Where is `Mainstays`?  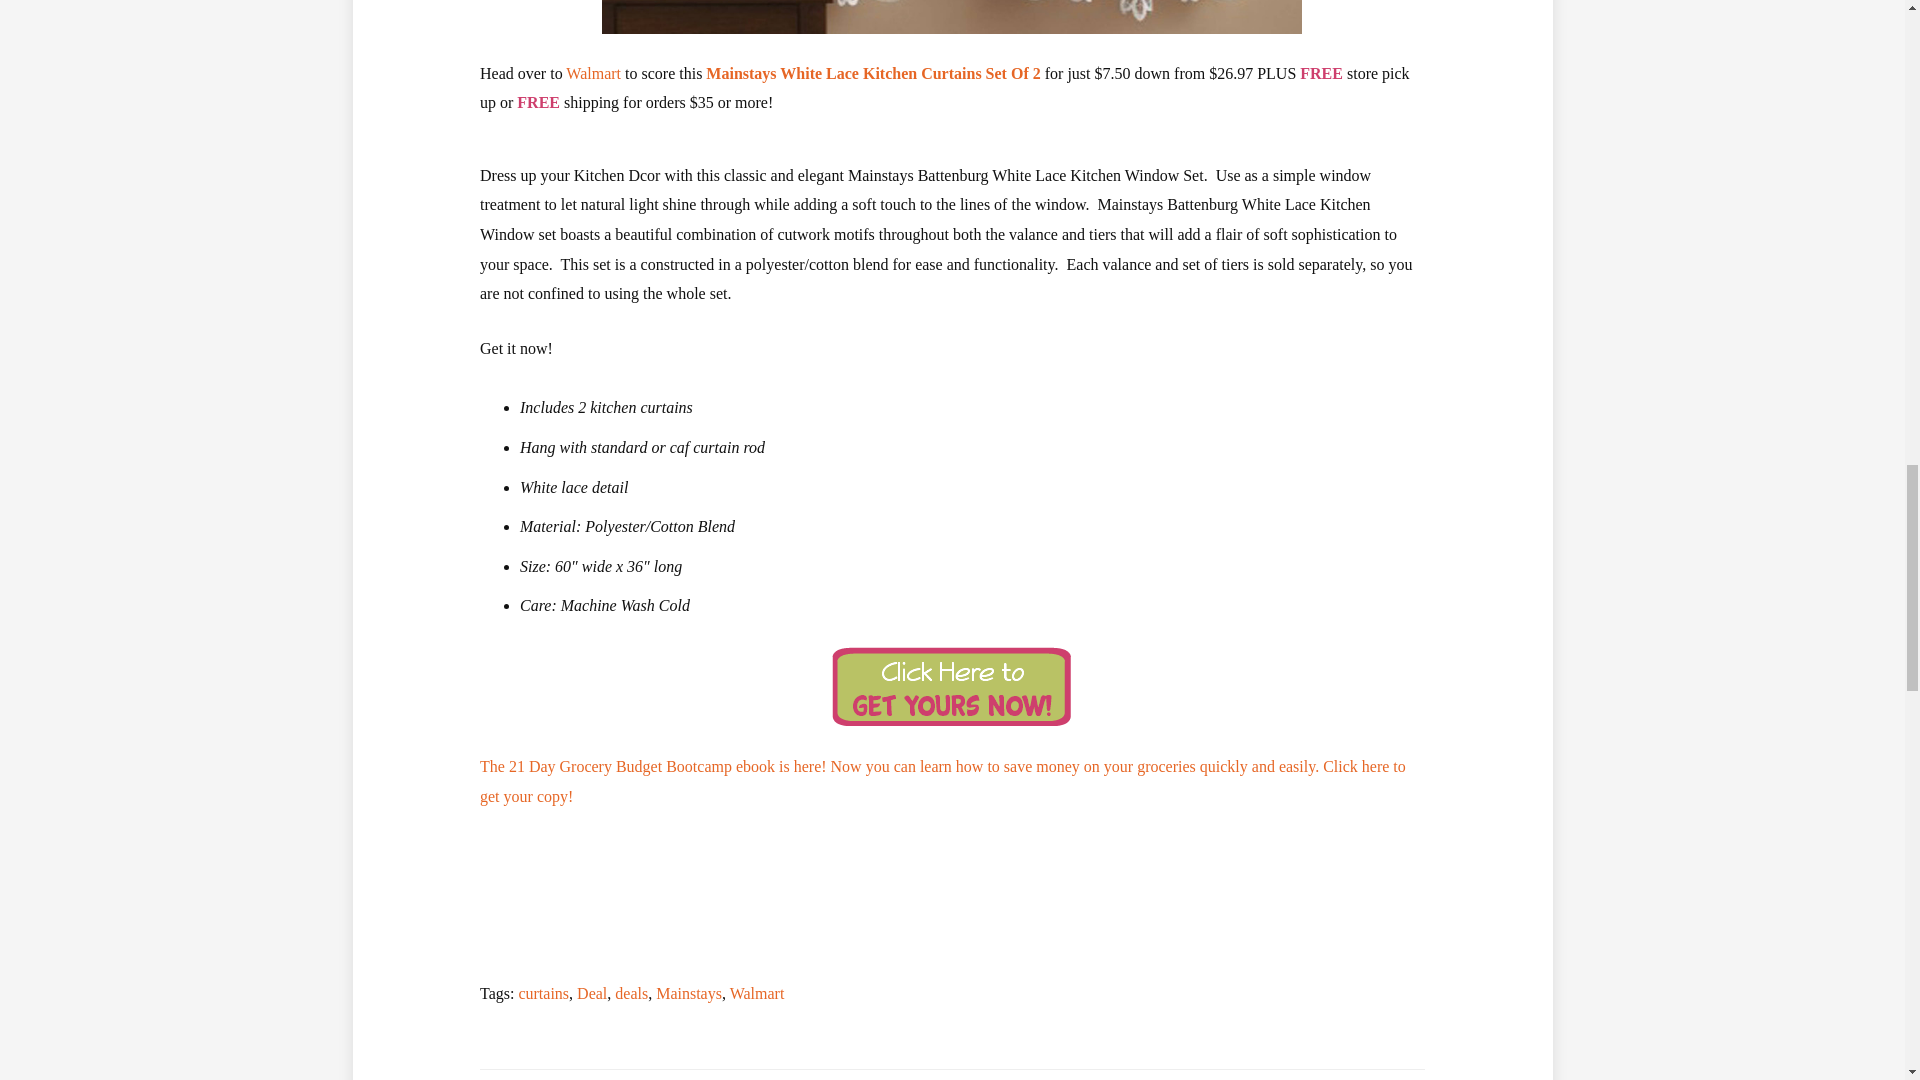 Mainstays is located at coordinates (688, 993).